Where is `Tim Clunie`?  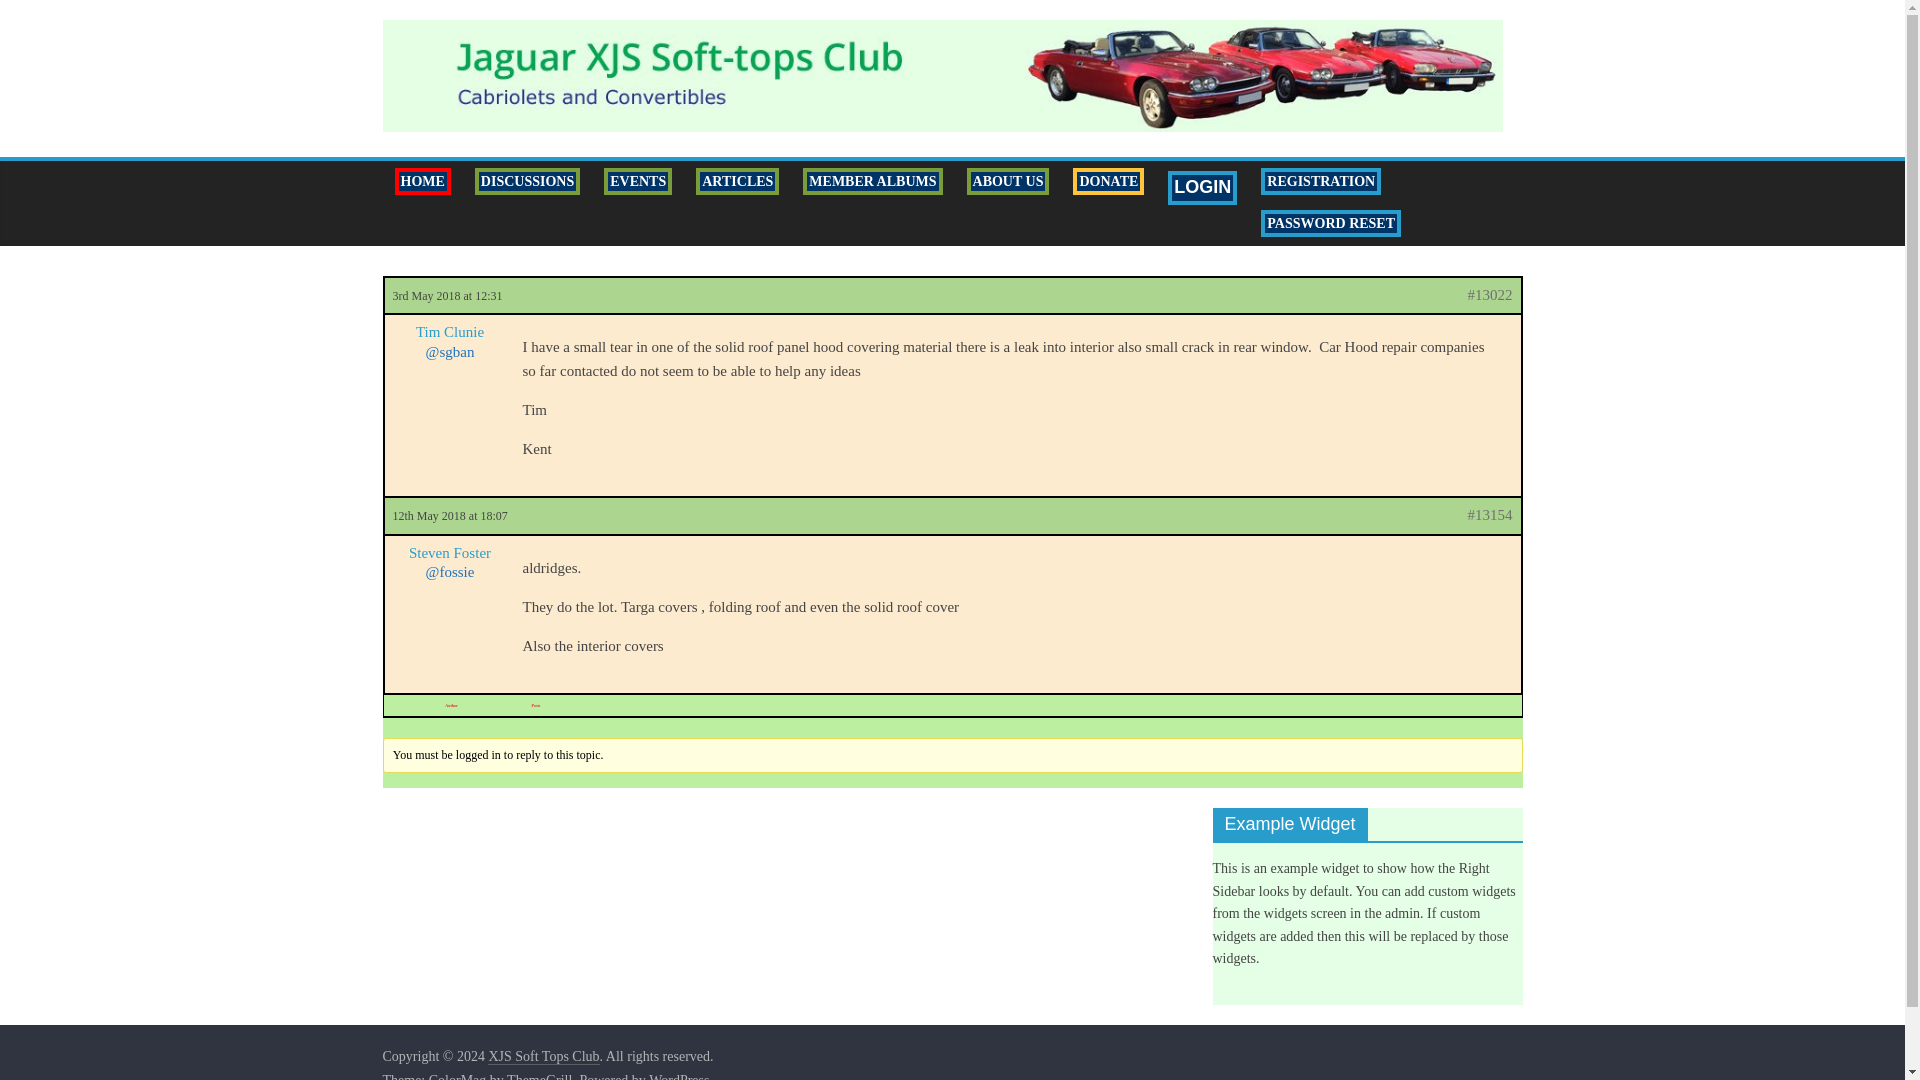
Tim Clunie is located at coordinates (448, 332).